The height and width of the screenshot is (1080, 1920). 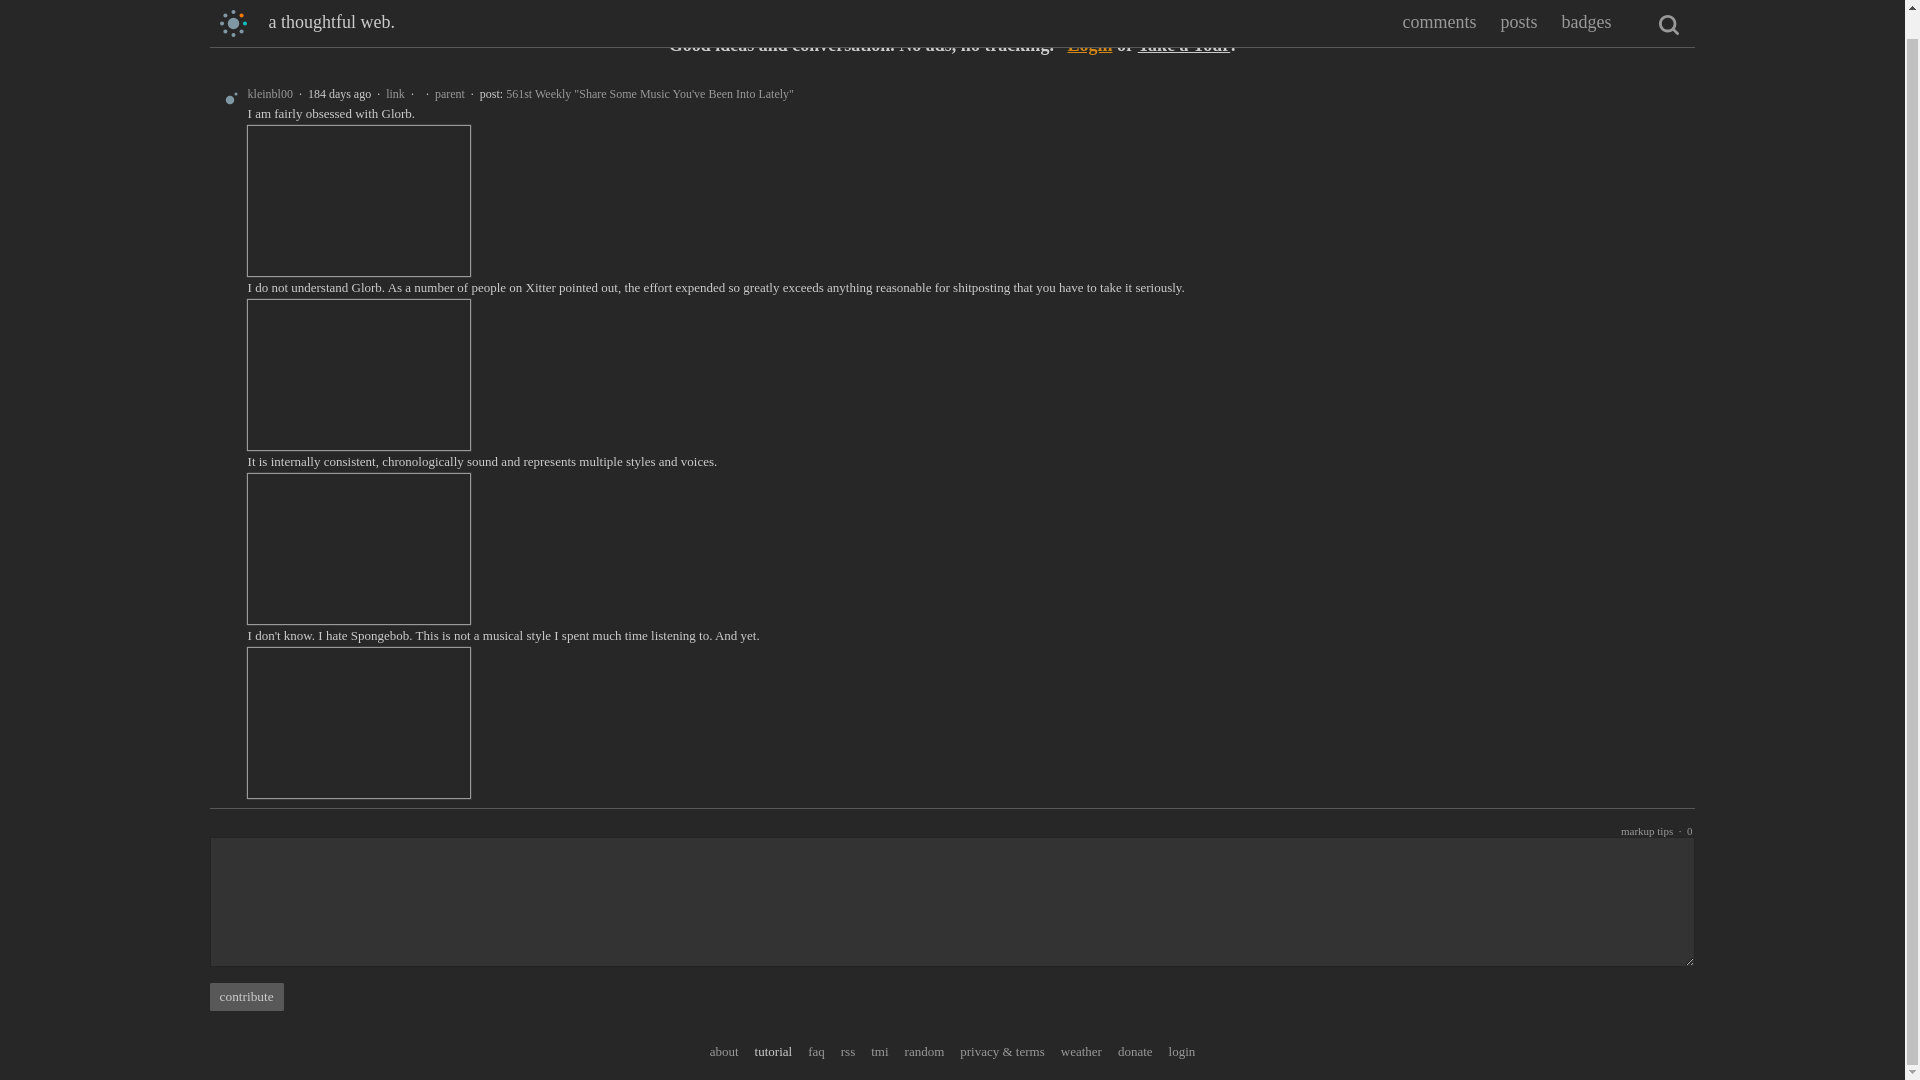 I want to click on contribute, so click(x=246, y=996).